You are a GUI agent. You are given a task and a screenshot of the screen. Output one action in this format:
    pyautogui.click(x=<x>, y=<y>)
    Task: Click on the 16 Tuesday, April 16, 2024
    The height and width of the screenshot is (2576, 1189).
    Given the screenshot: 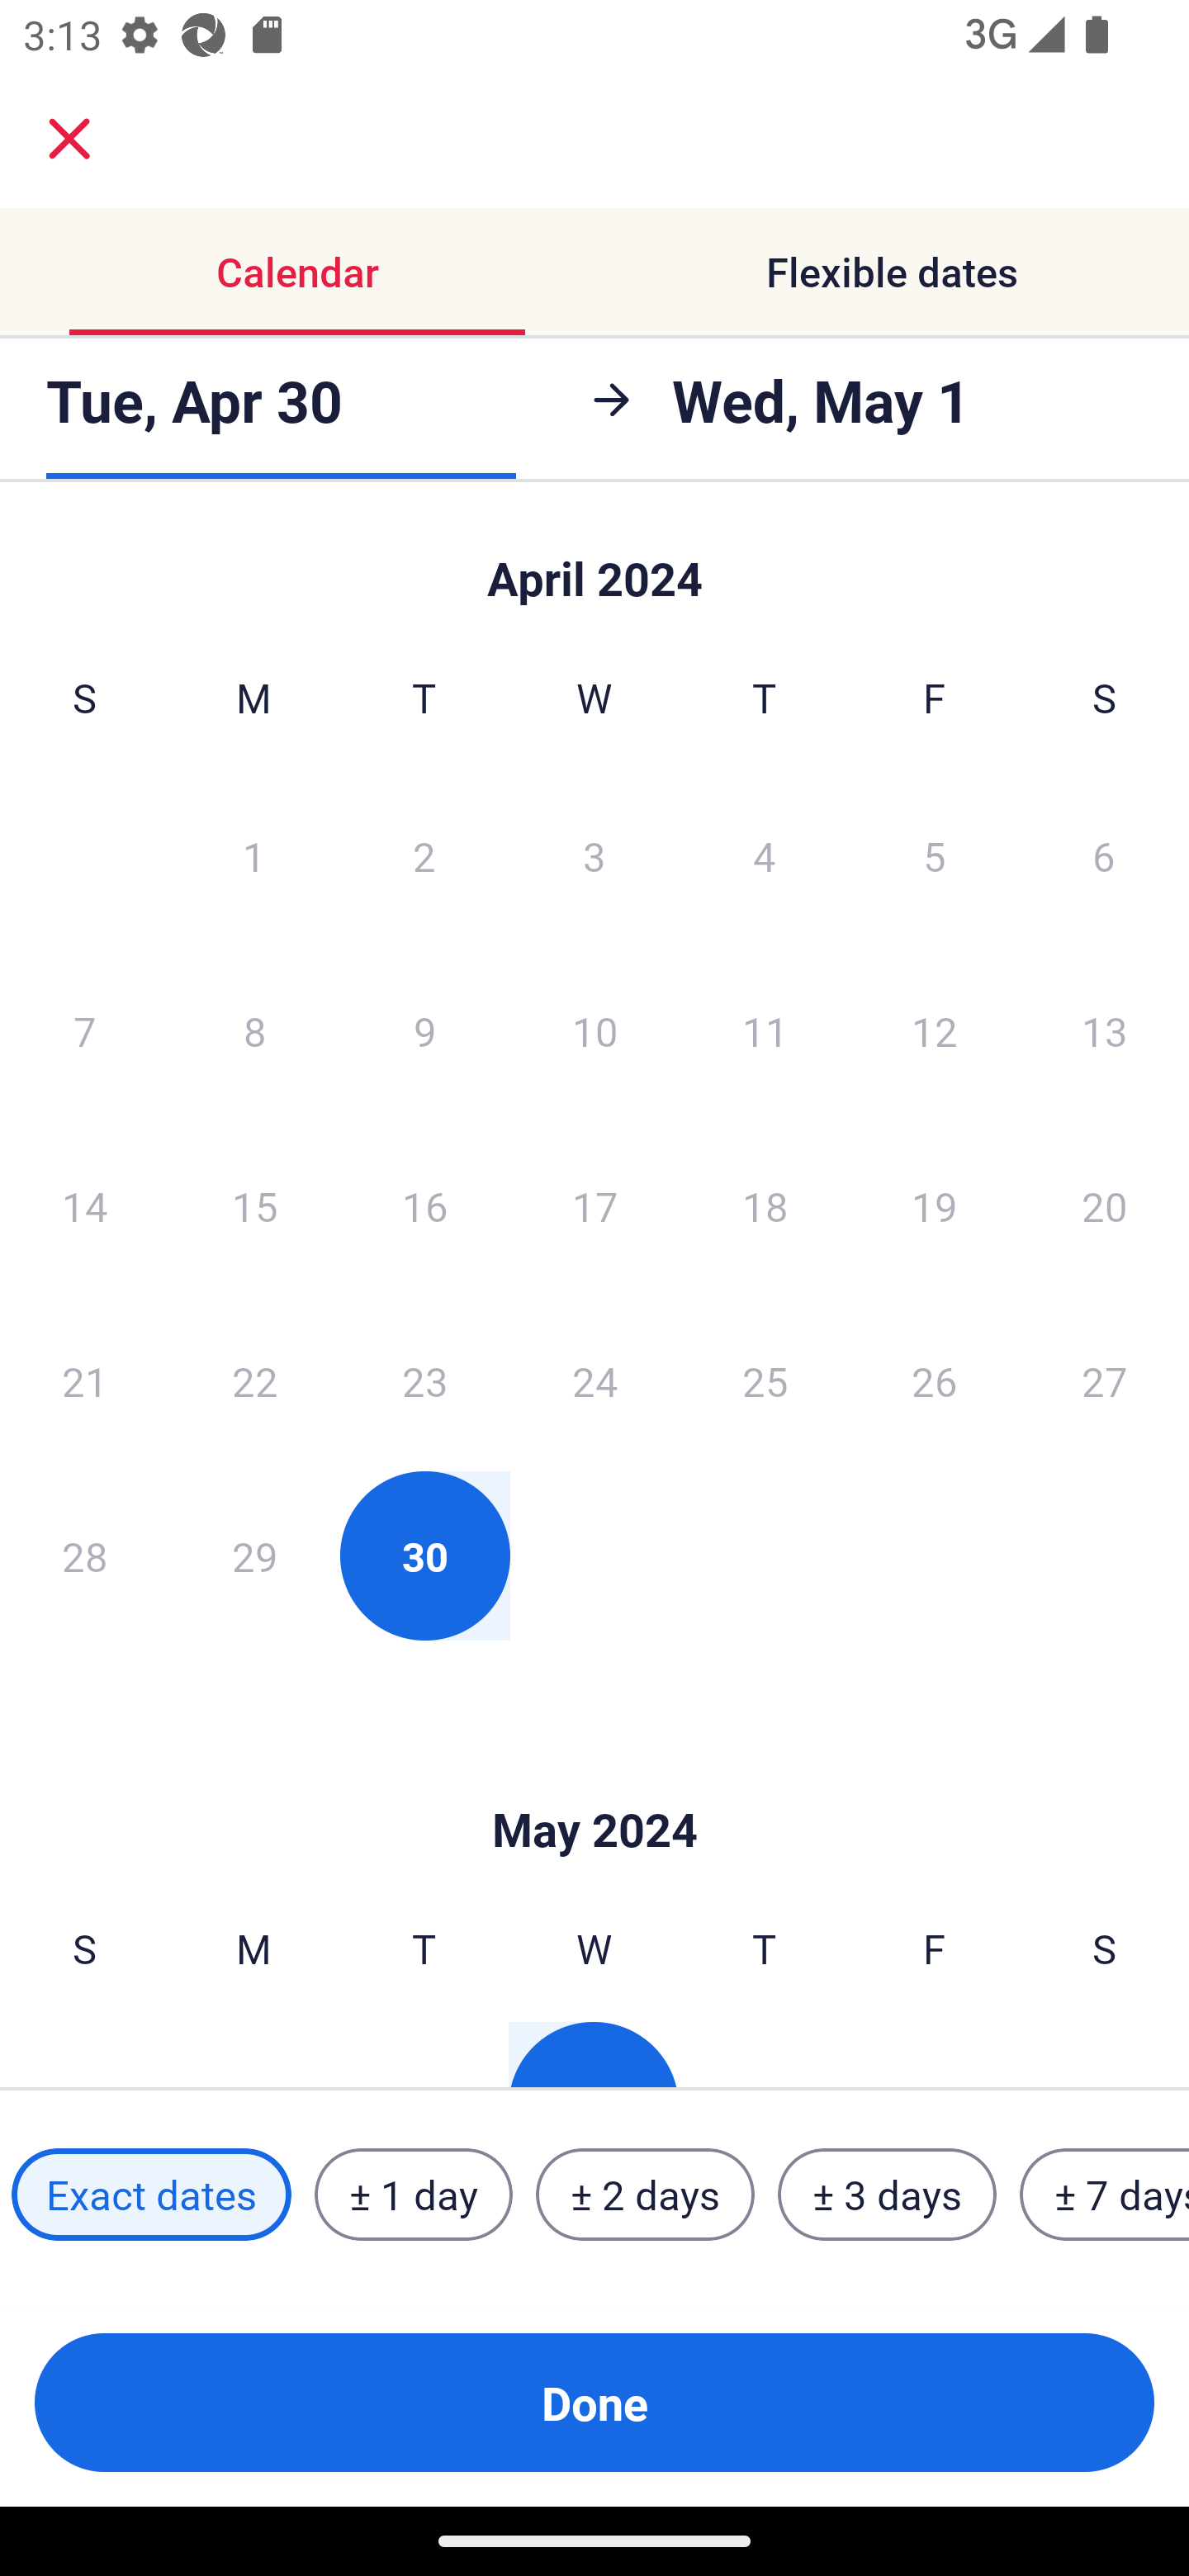 What is the action you would take?
    pyautogui.click(x=424, y=1205)
    